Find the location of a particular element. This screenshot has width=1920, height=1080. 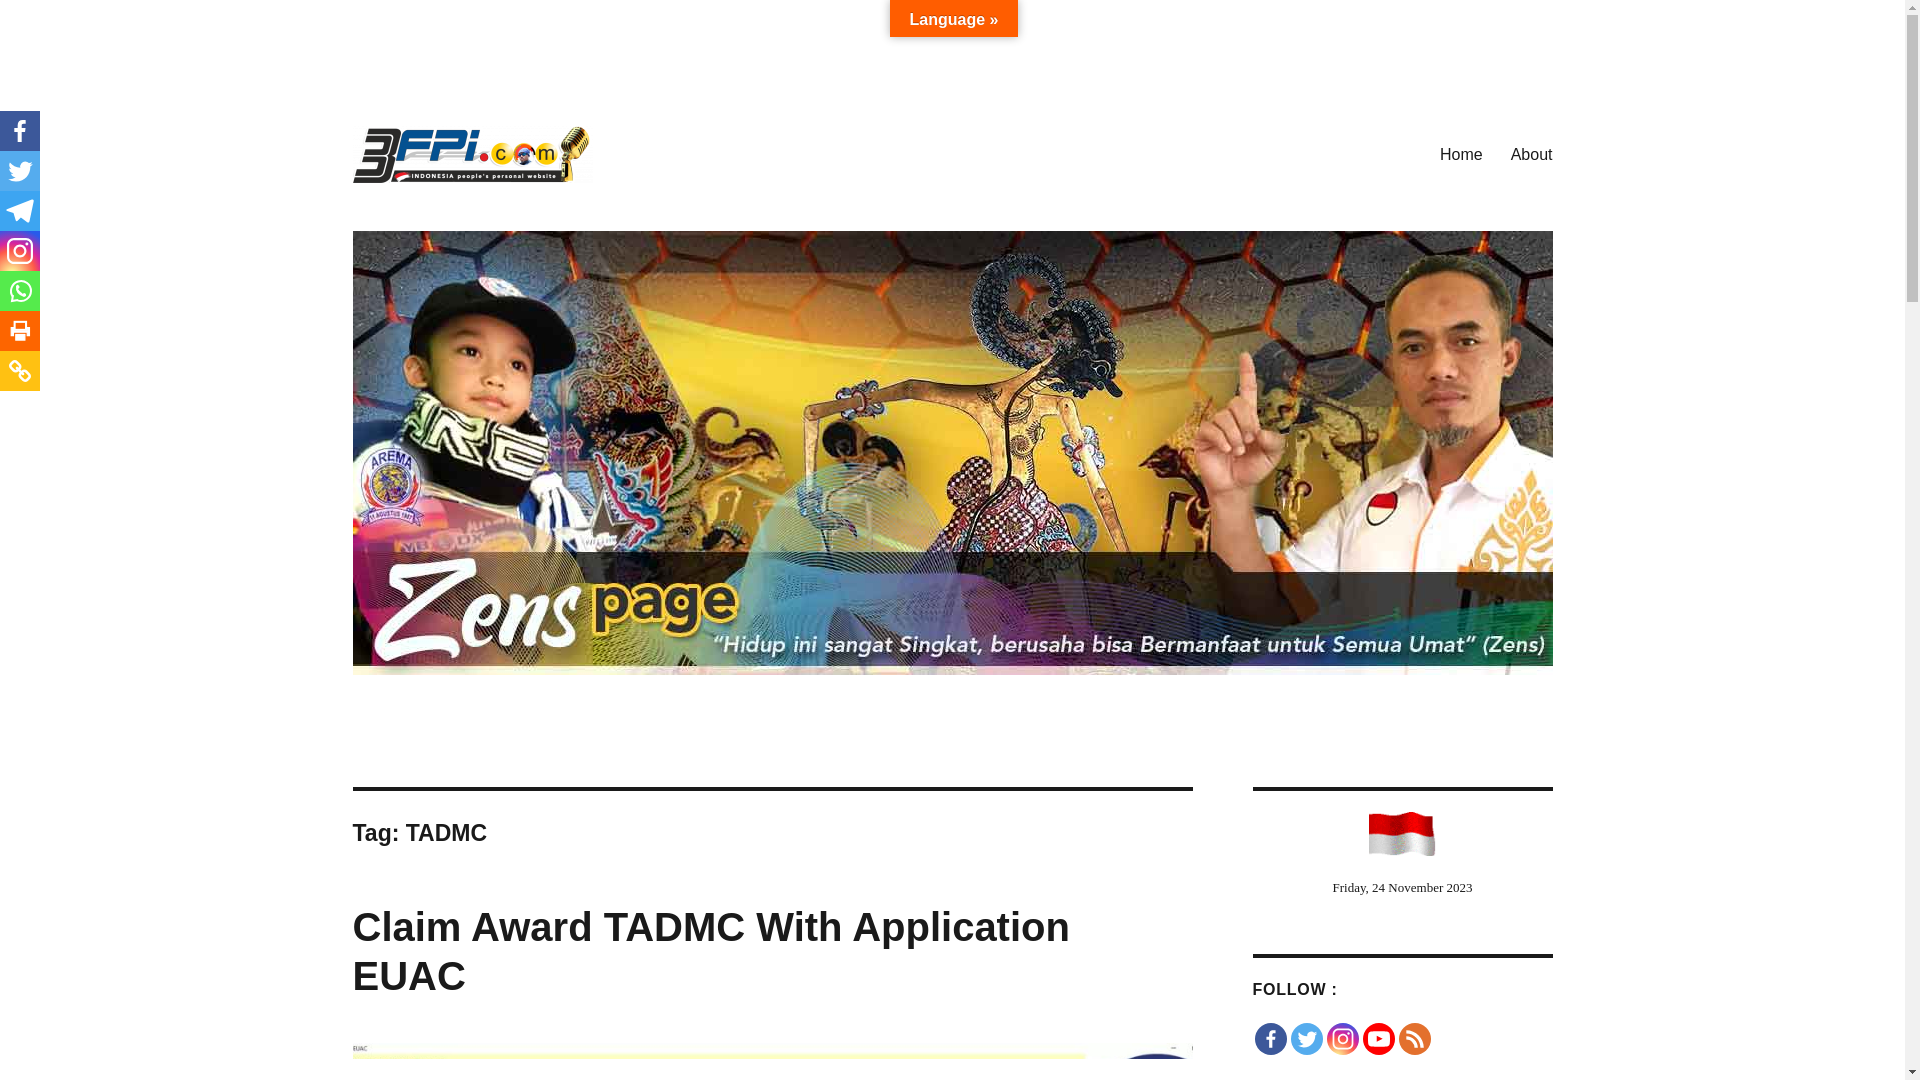

Claim Award TADMC With Application EUAC is located at coordinates (710, 951).